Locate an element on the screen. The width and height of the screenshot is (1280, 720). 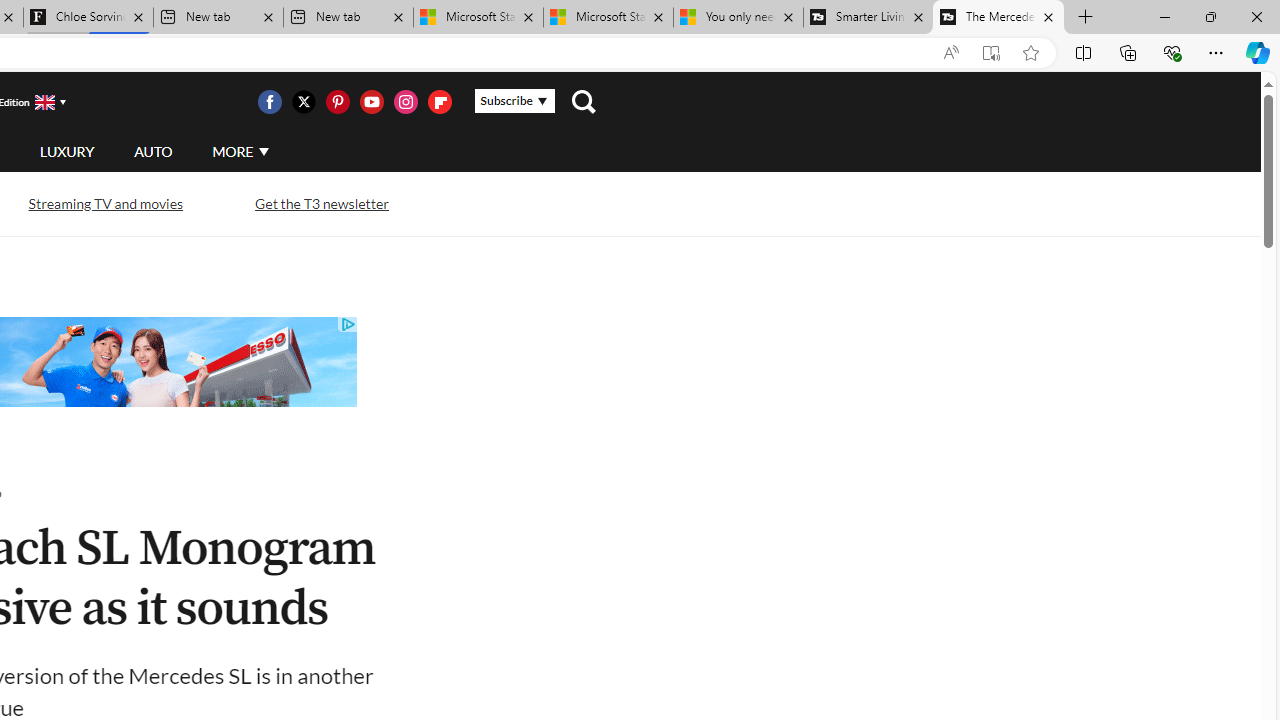
Visit us on Instagram is located at coordinates (405, 102).